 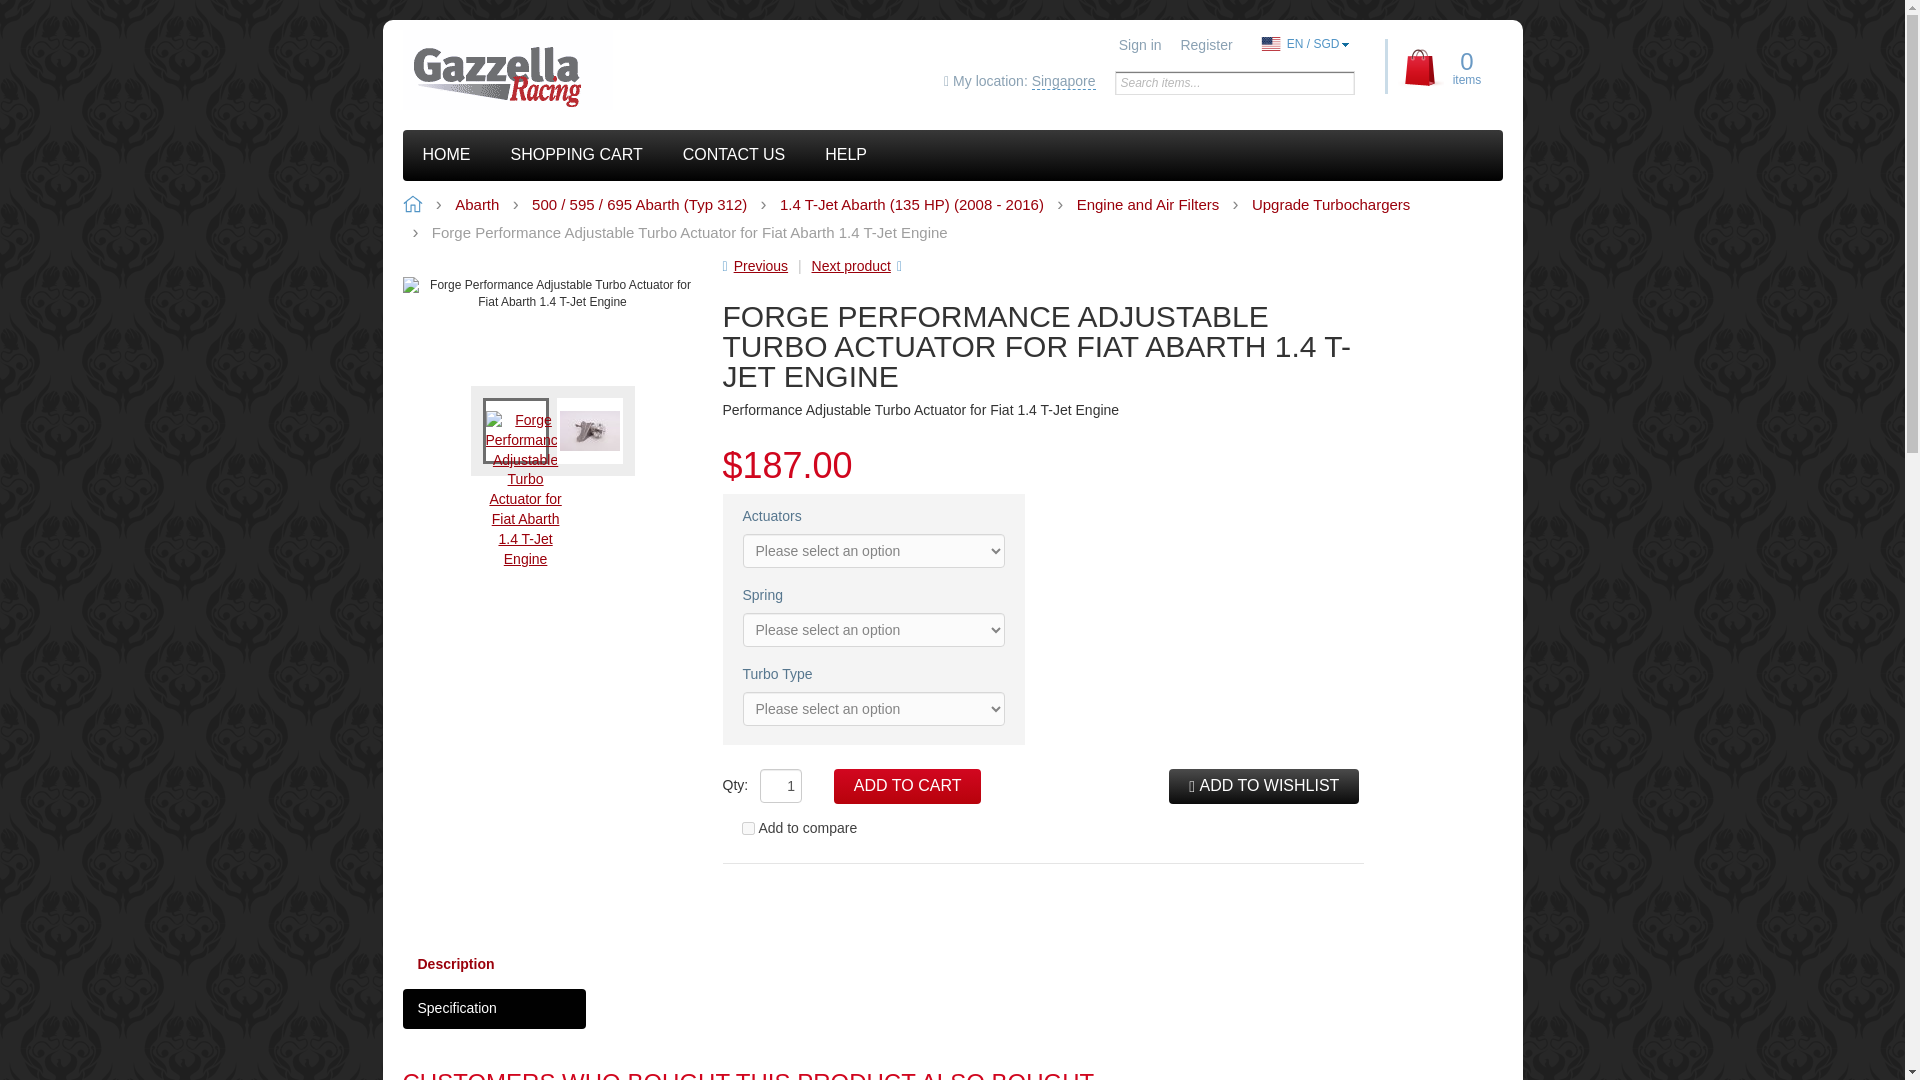 I want to click on Your cart, so click(x=1446, y=66).